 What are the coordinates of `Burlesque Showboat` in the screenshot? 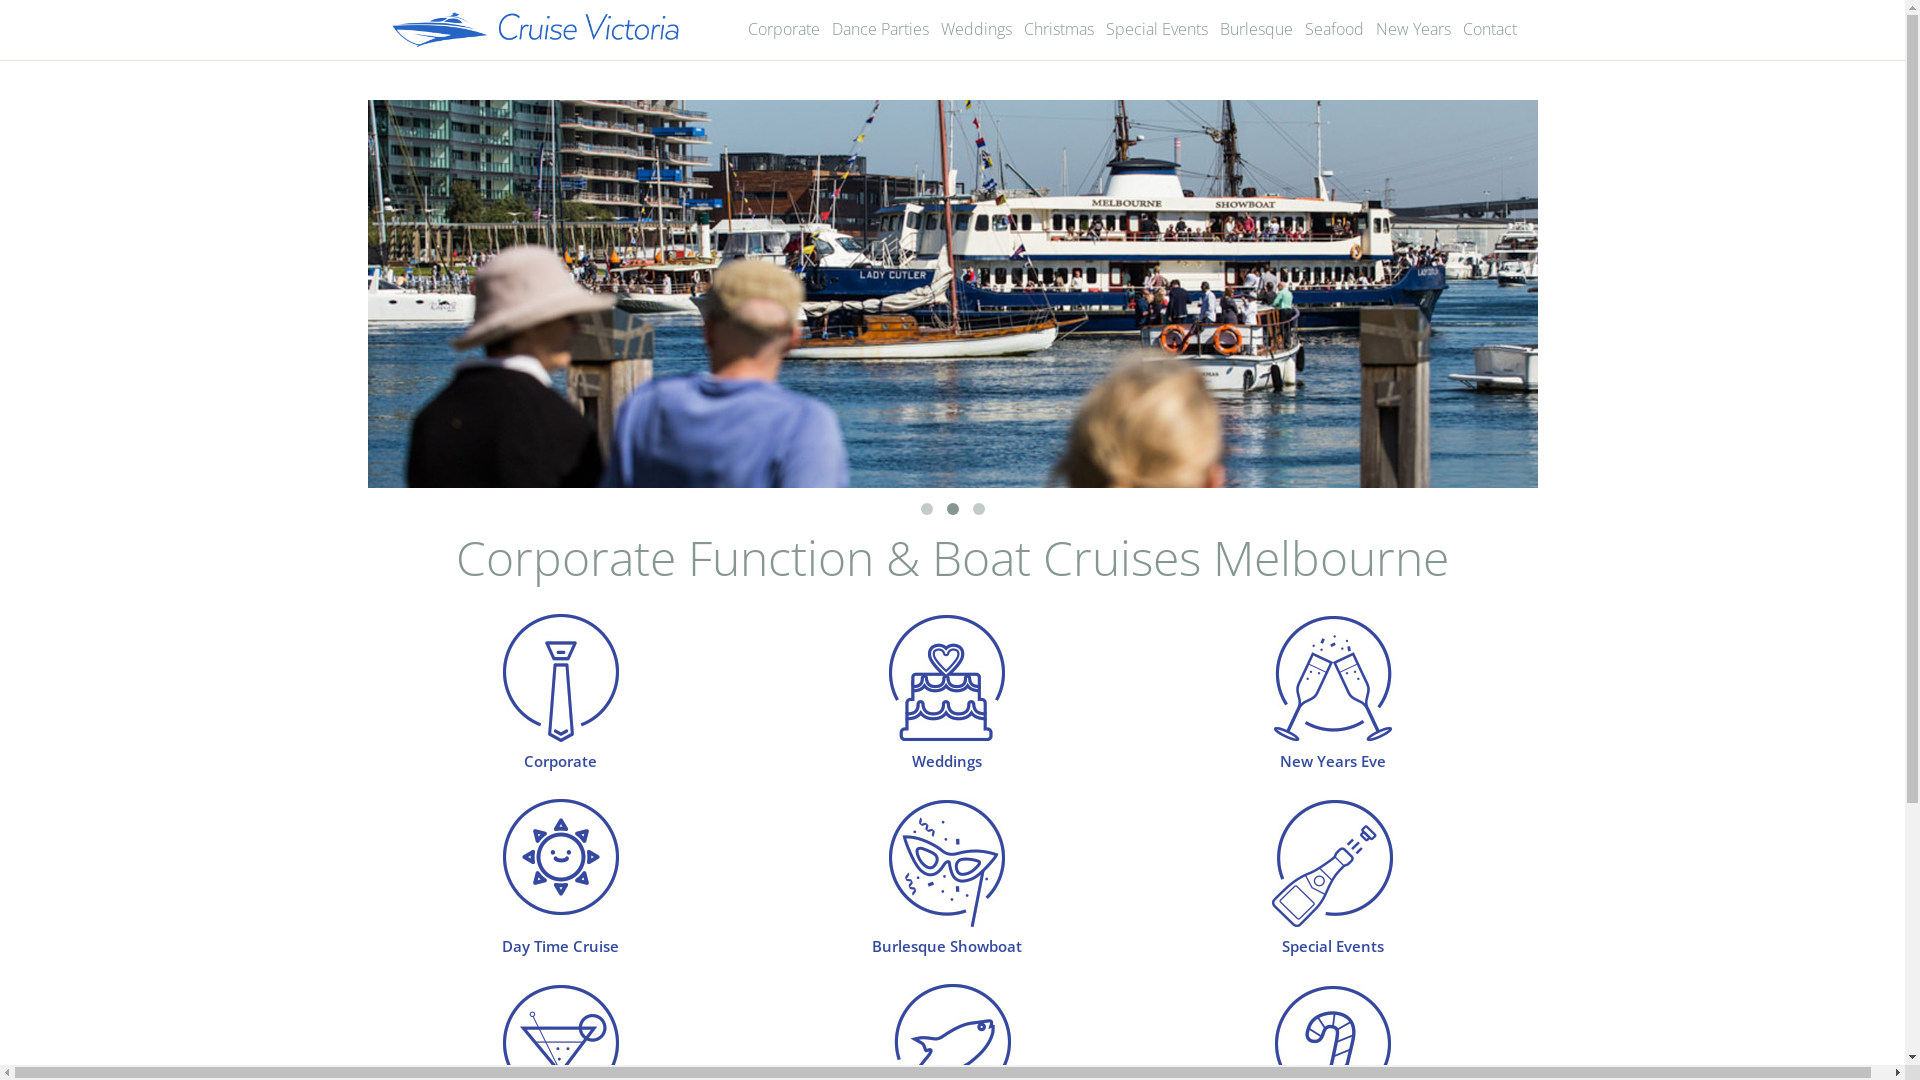 It's located at (946, 902).